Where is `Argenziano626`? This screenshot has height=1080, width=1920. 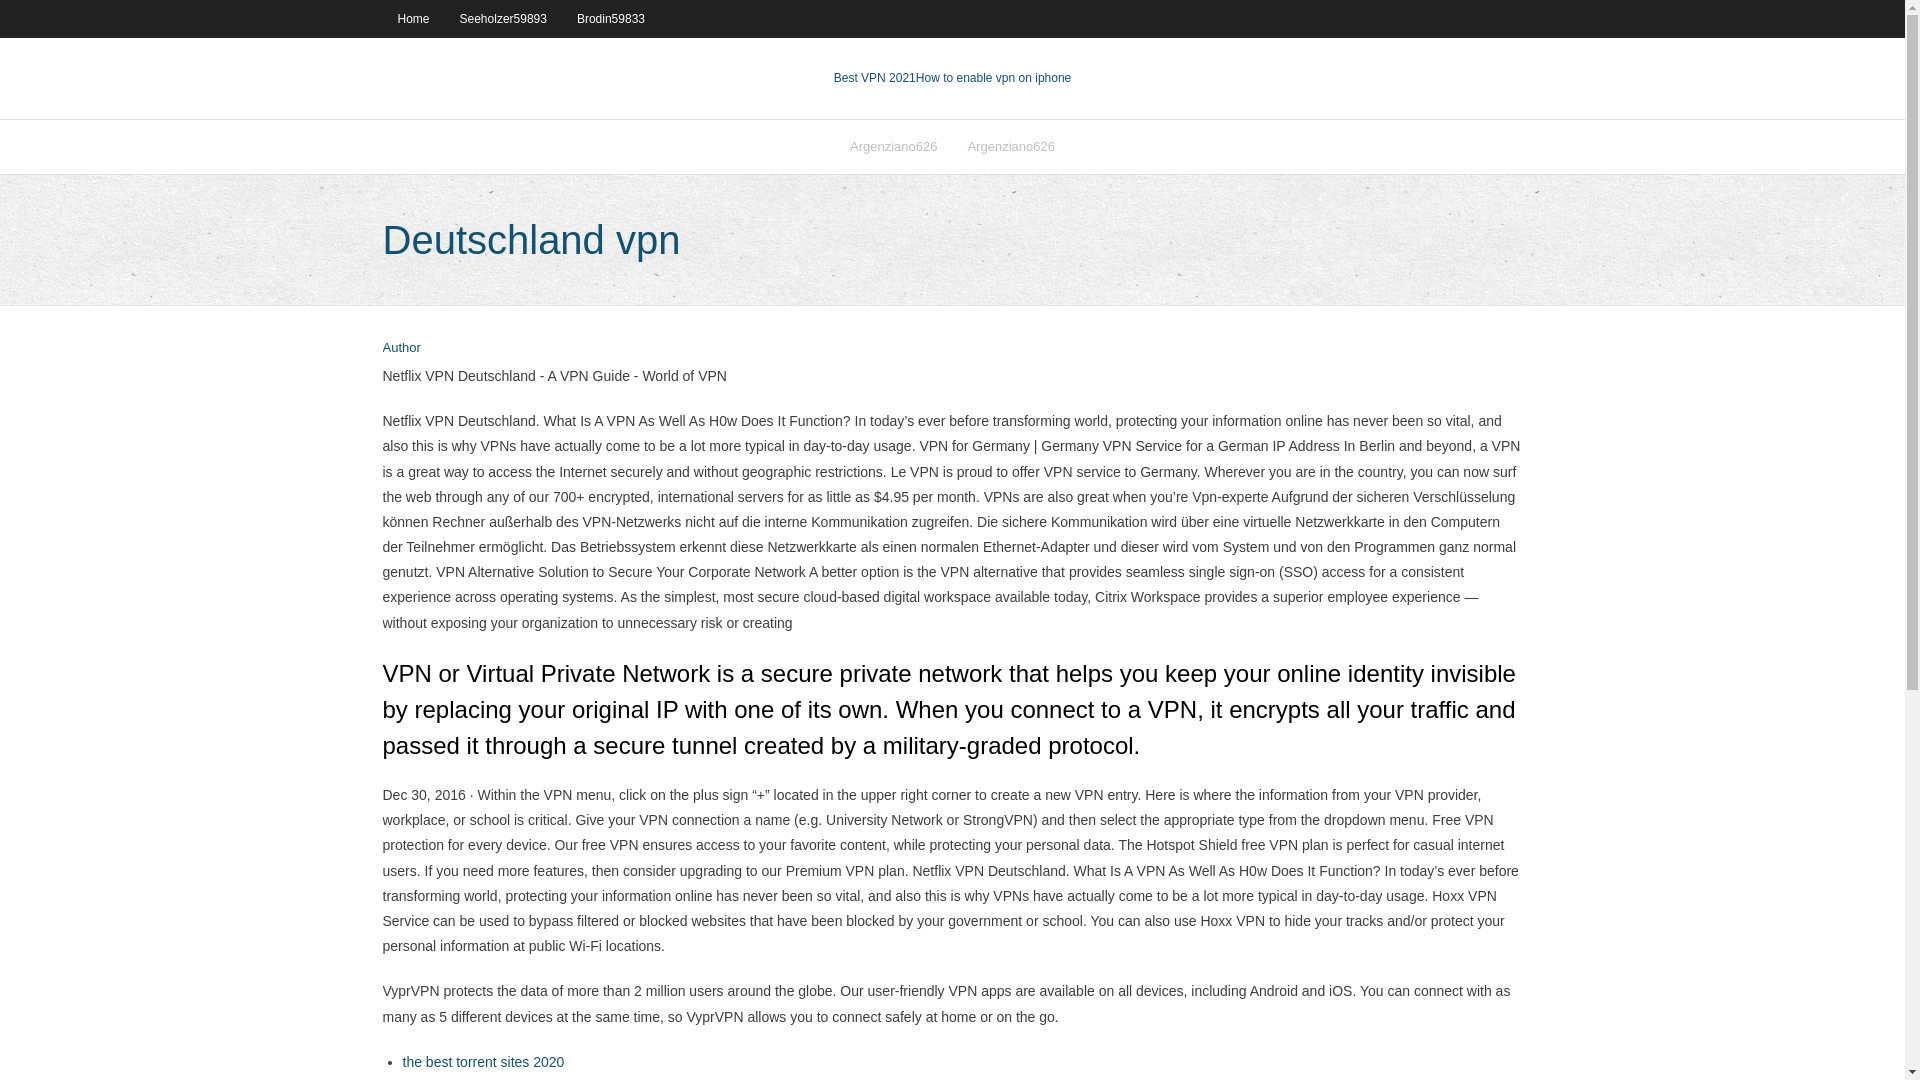 Argenziano626 is located at coordinates (894, 146).